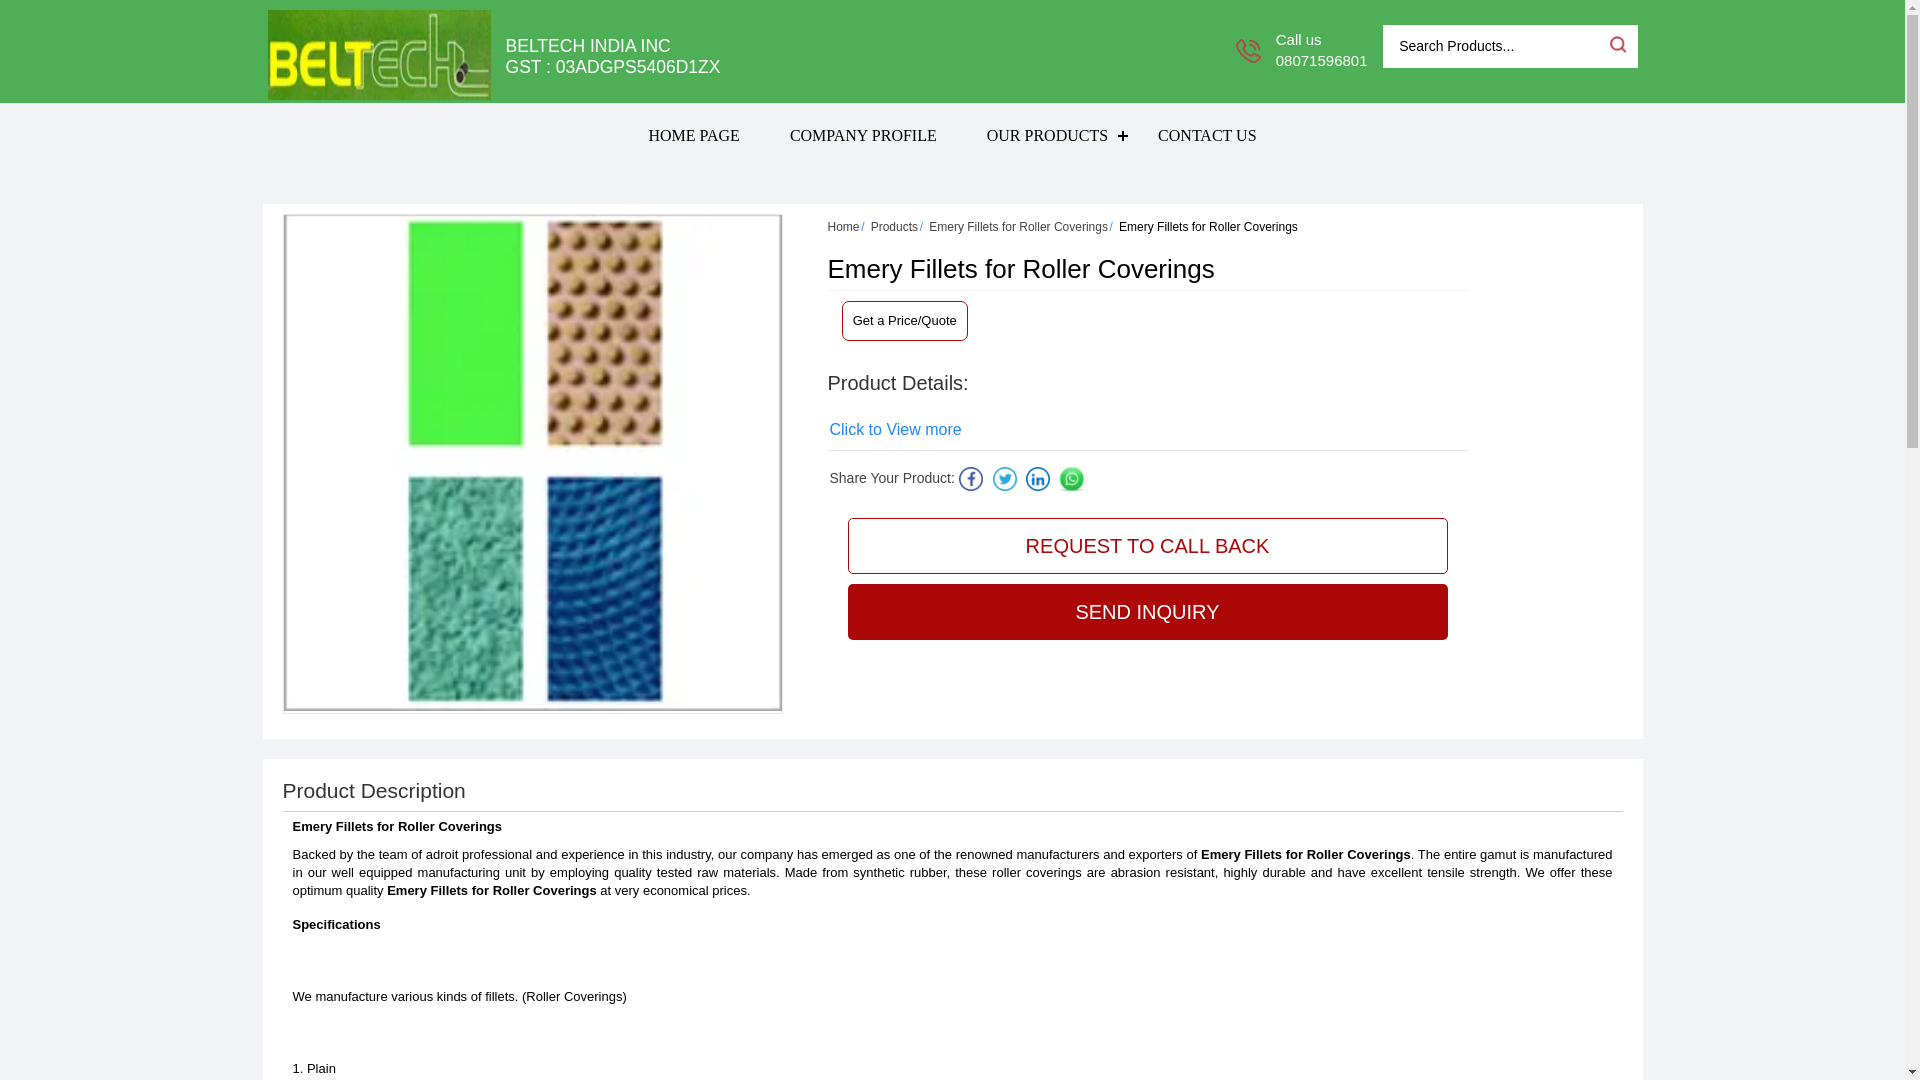 The height and width of the screenshot is (1080, 1920). I want to click on OUR PRODUCTS, so click(1046, 135).